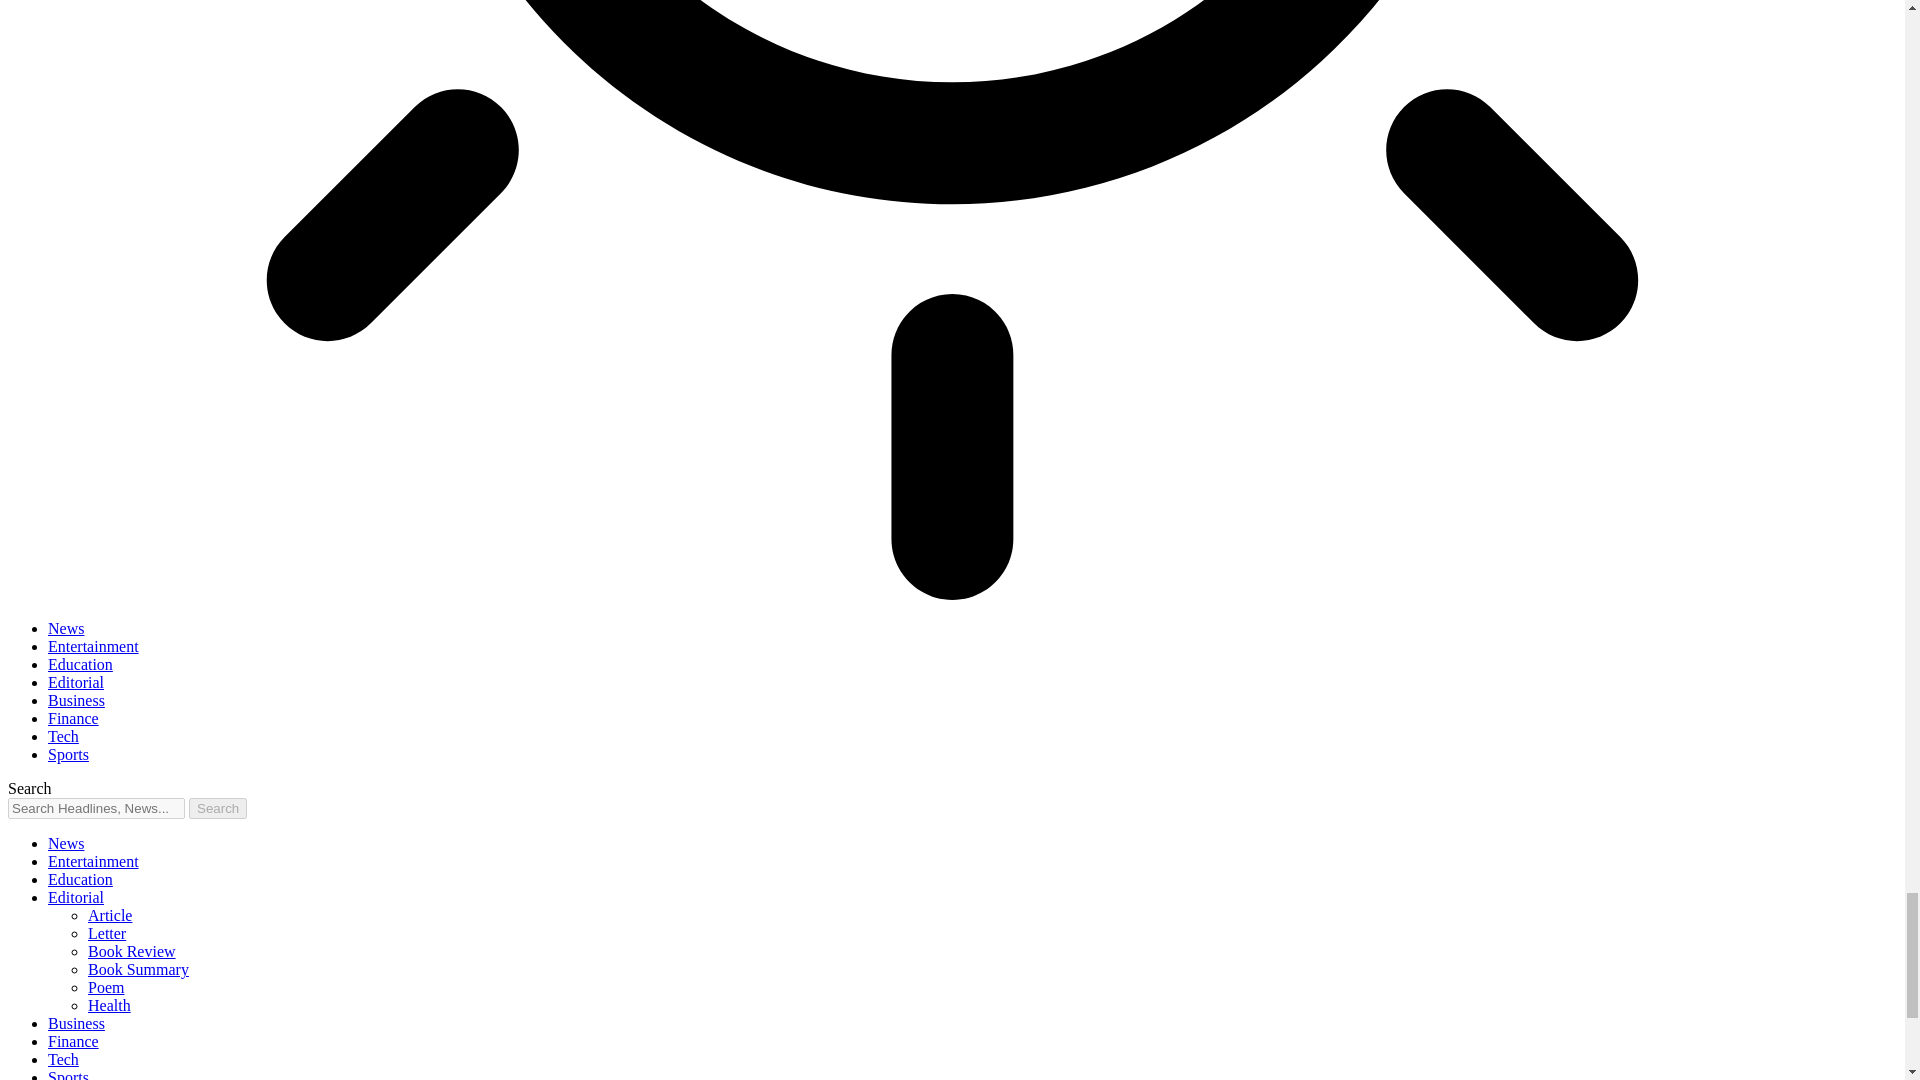 The width and height of the screenshot is (1920, 1080). I want to click on Business, so click(76, 700).